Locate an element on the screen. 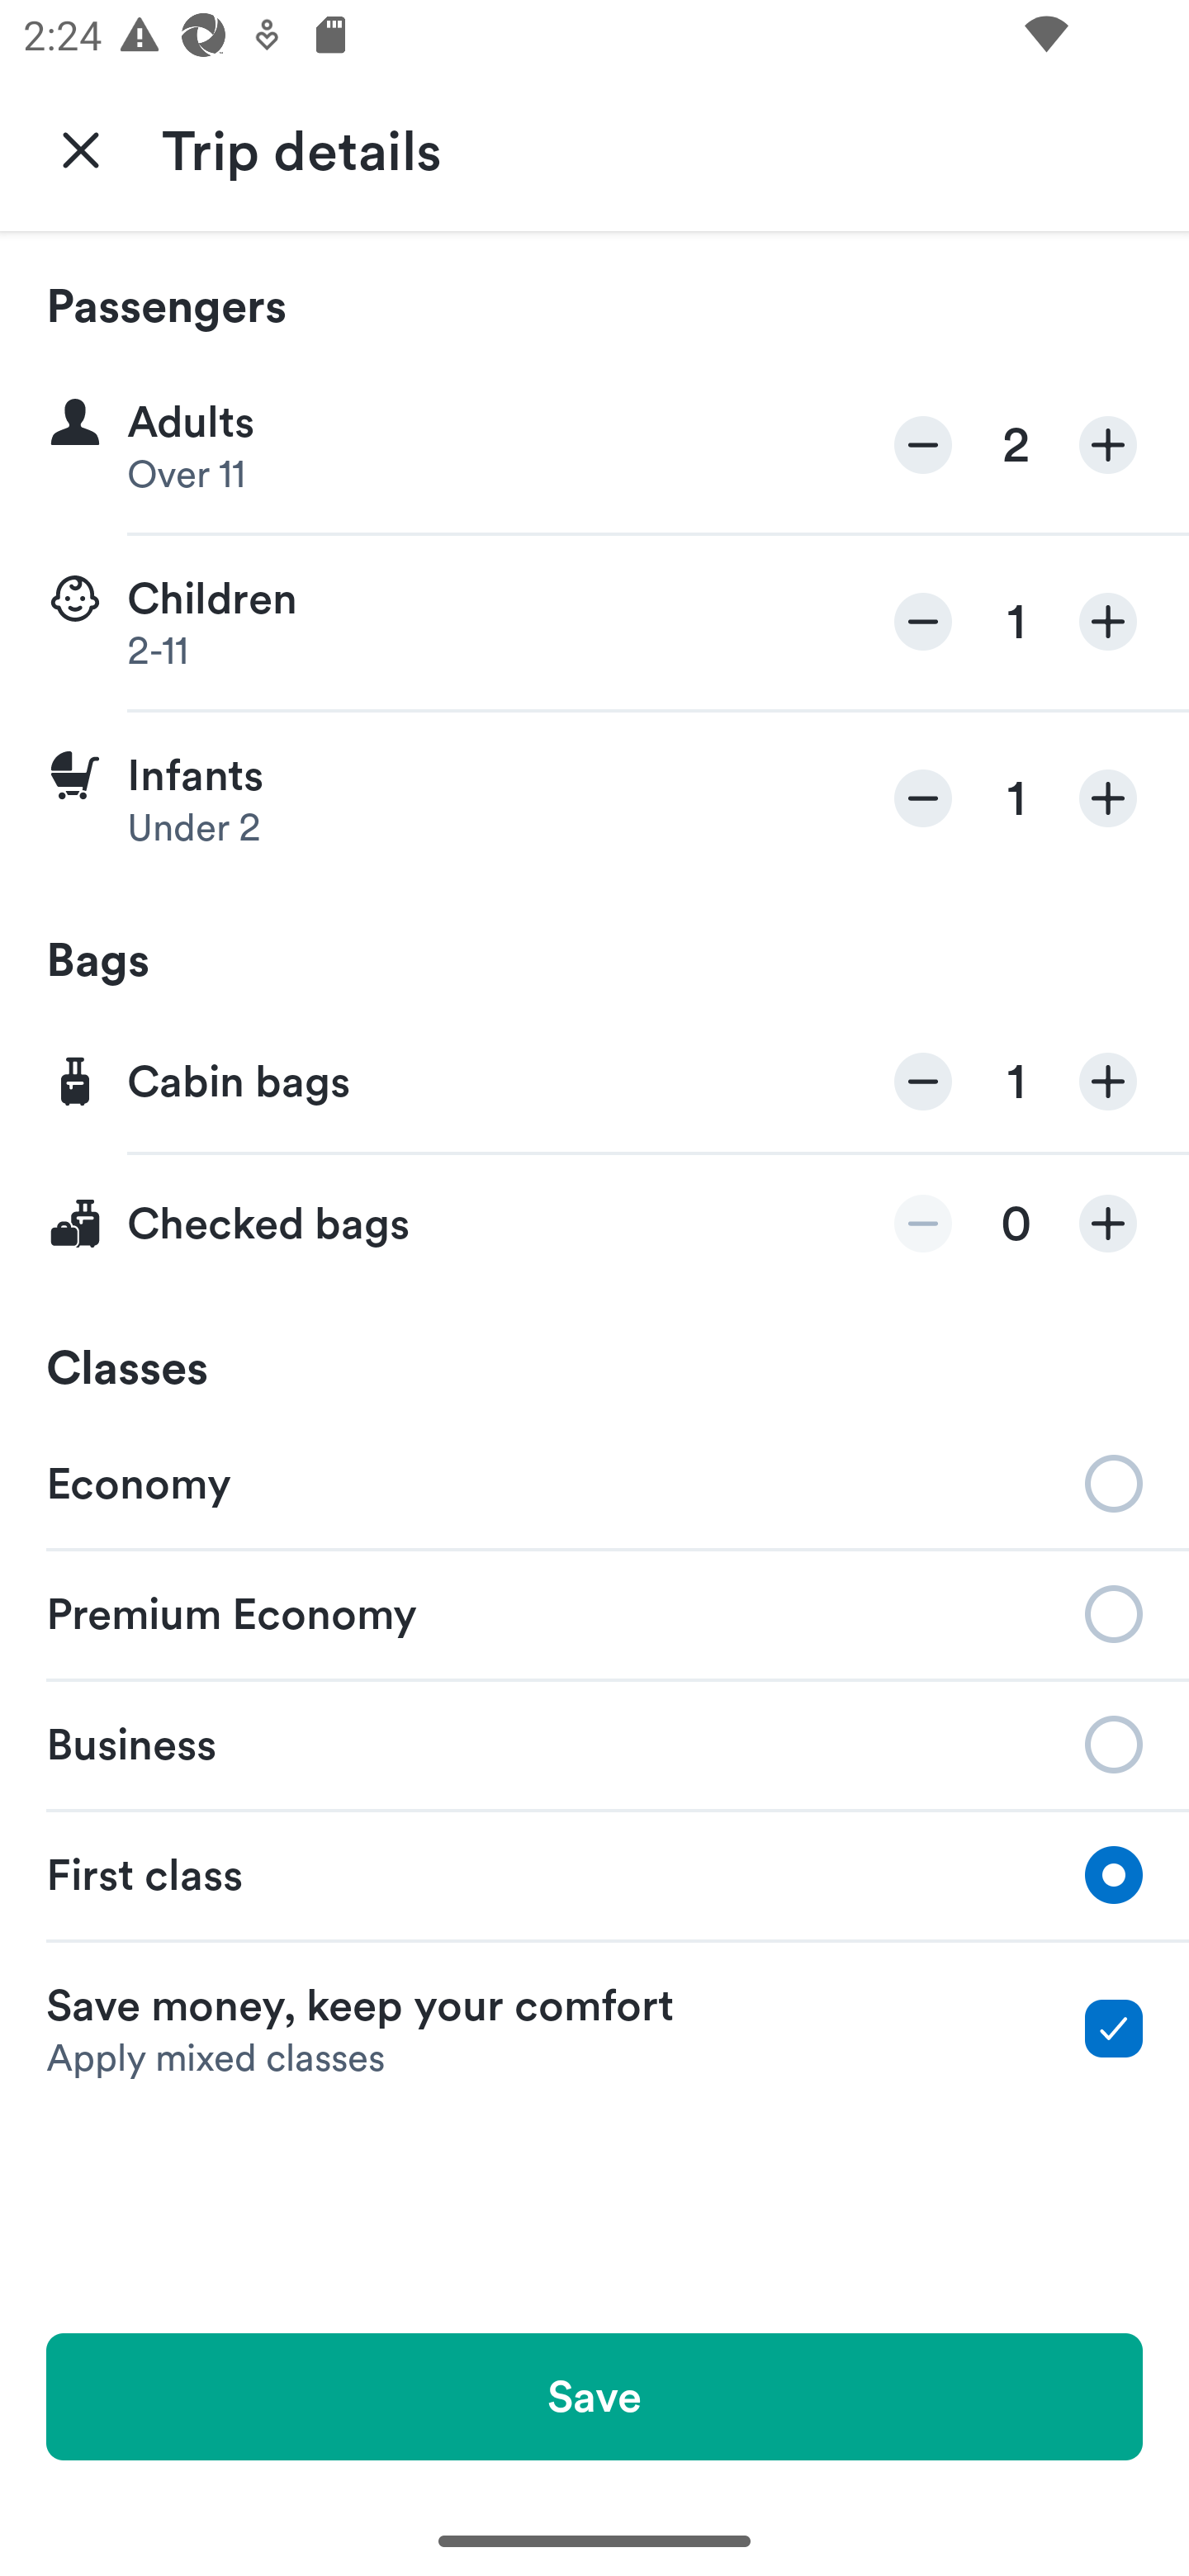  Remove 1 Add Infants Under 2 is located at coordinates (594, 798).